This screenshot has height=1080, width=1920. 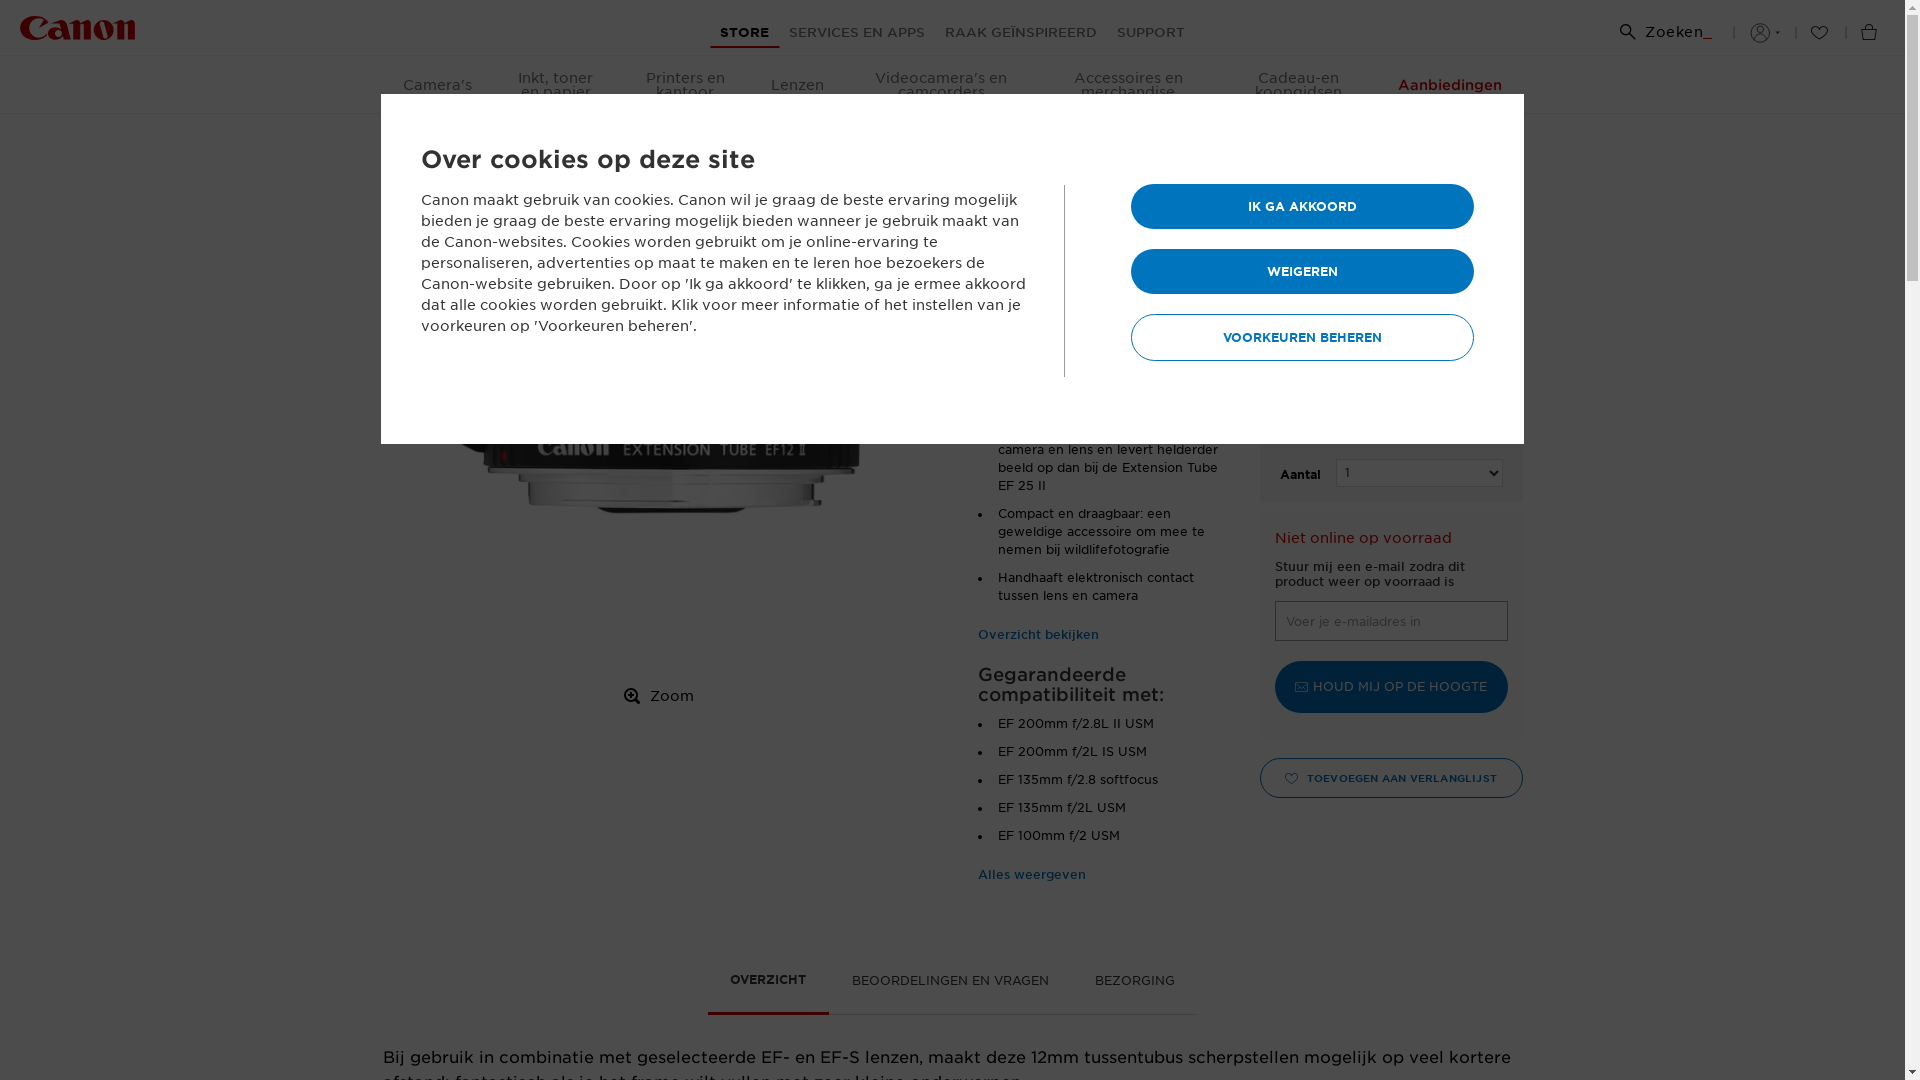 What do you see at coordinates (1302, 272) in the screenshot?
I see `WEIGEREN` at bounding box center [1302, 272].